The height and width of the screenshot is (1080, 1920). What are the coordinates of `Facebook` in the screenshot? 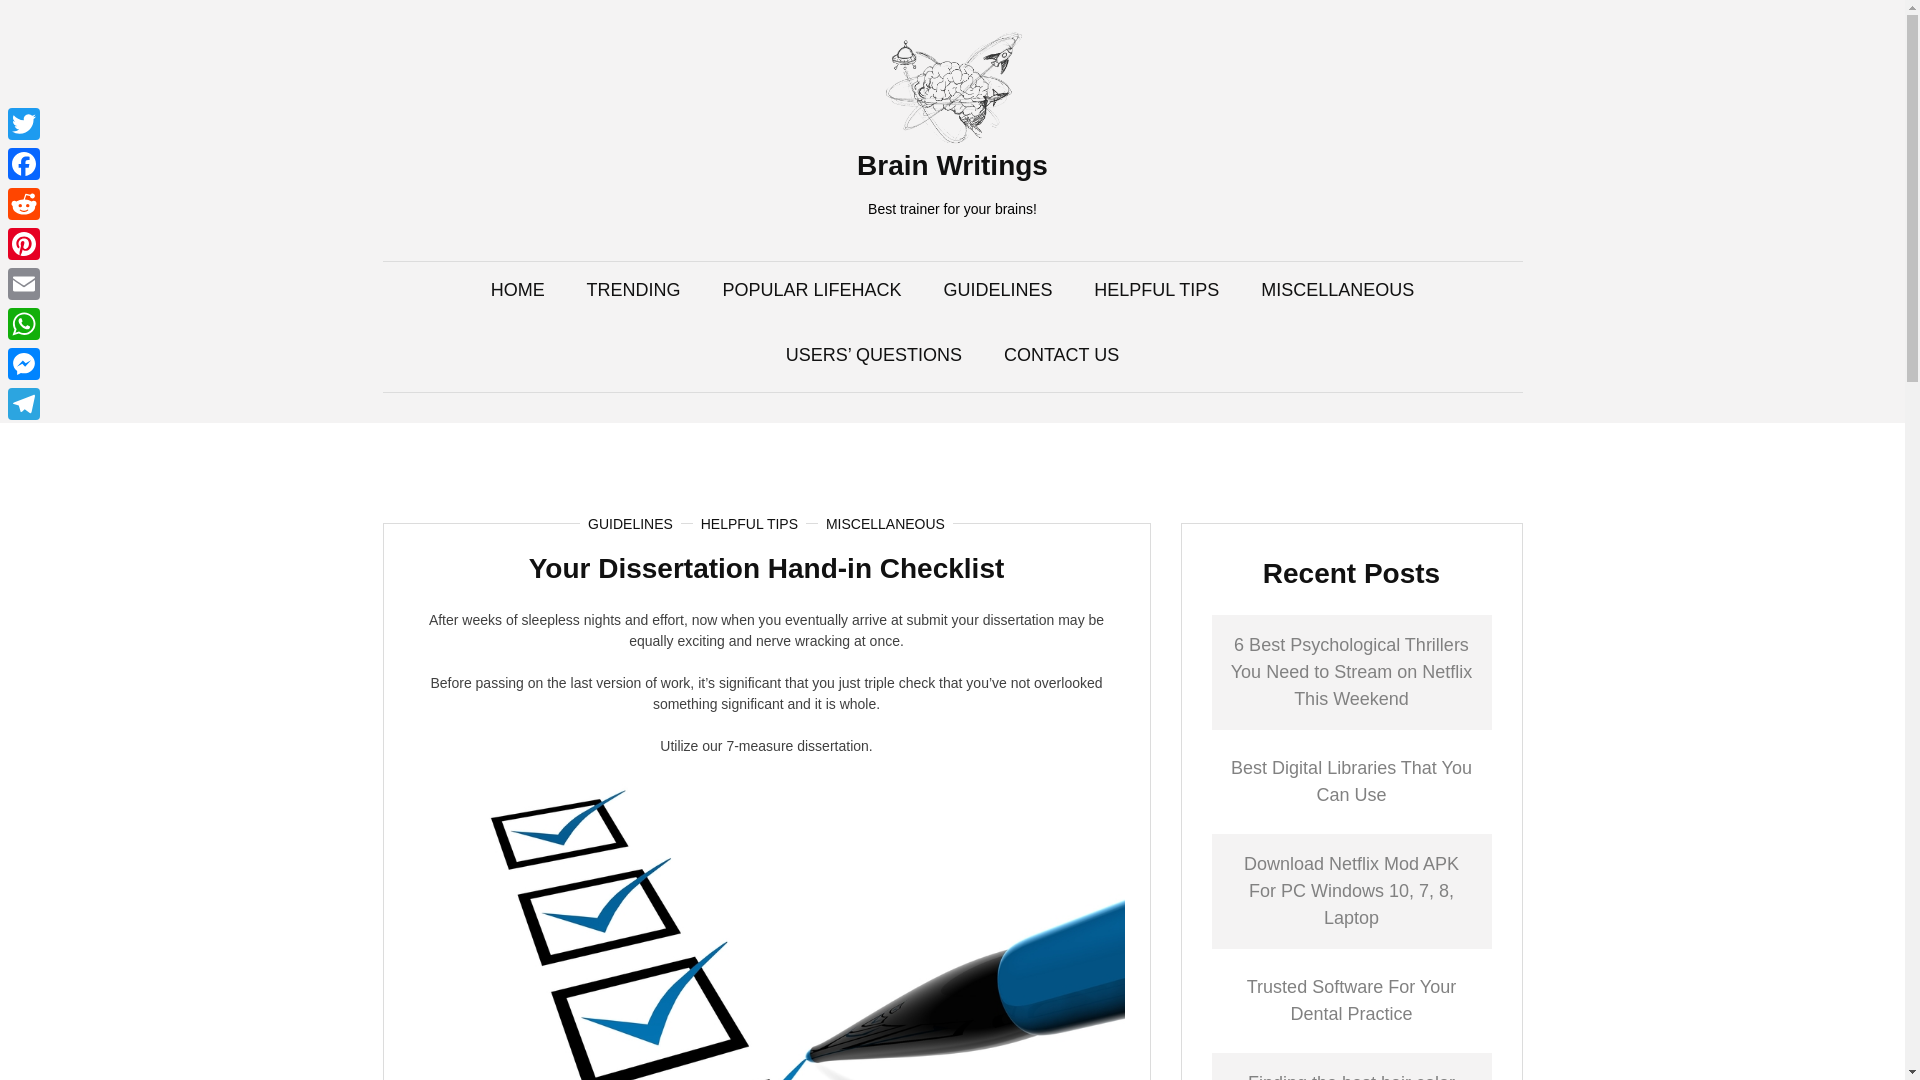 It's located at (24, 163).